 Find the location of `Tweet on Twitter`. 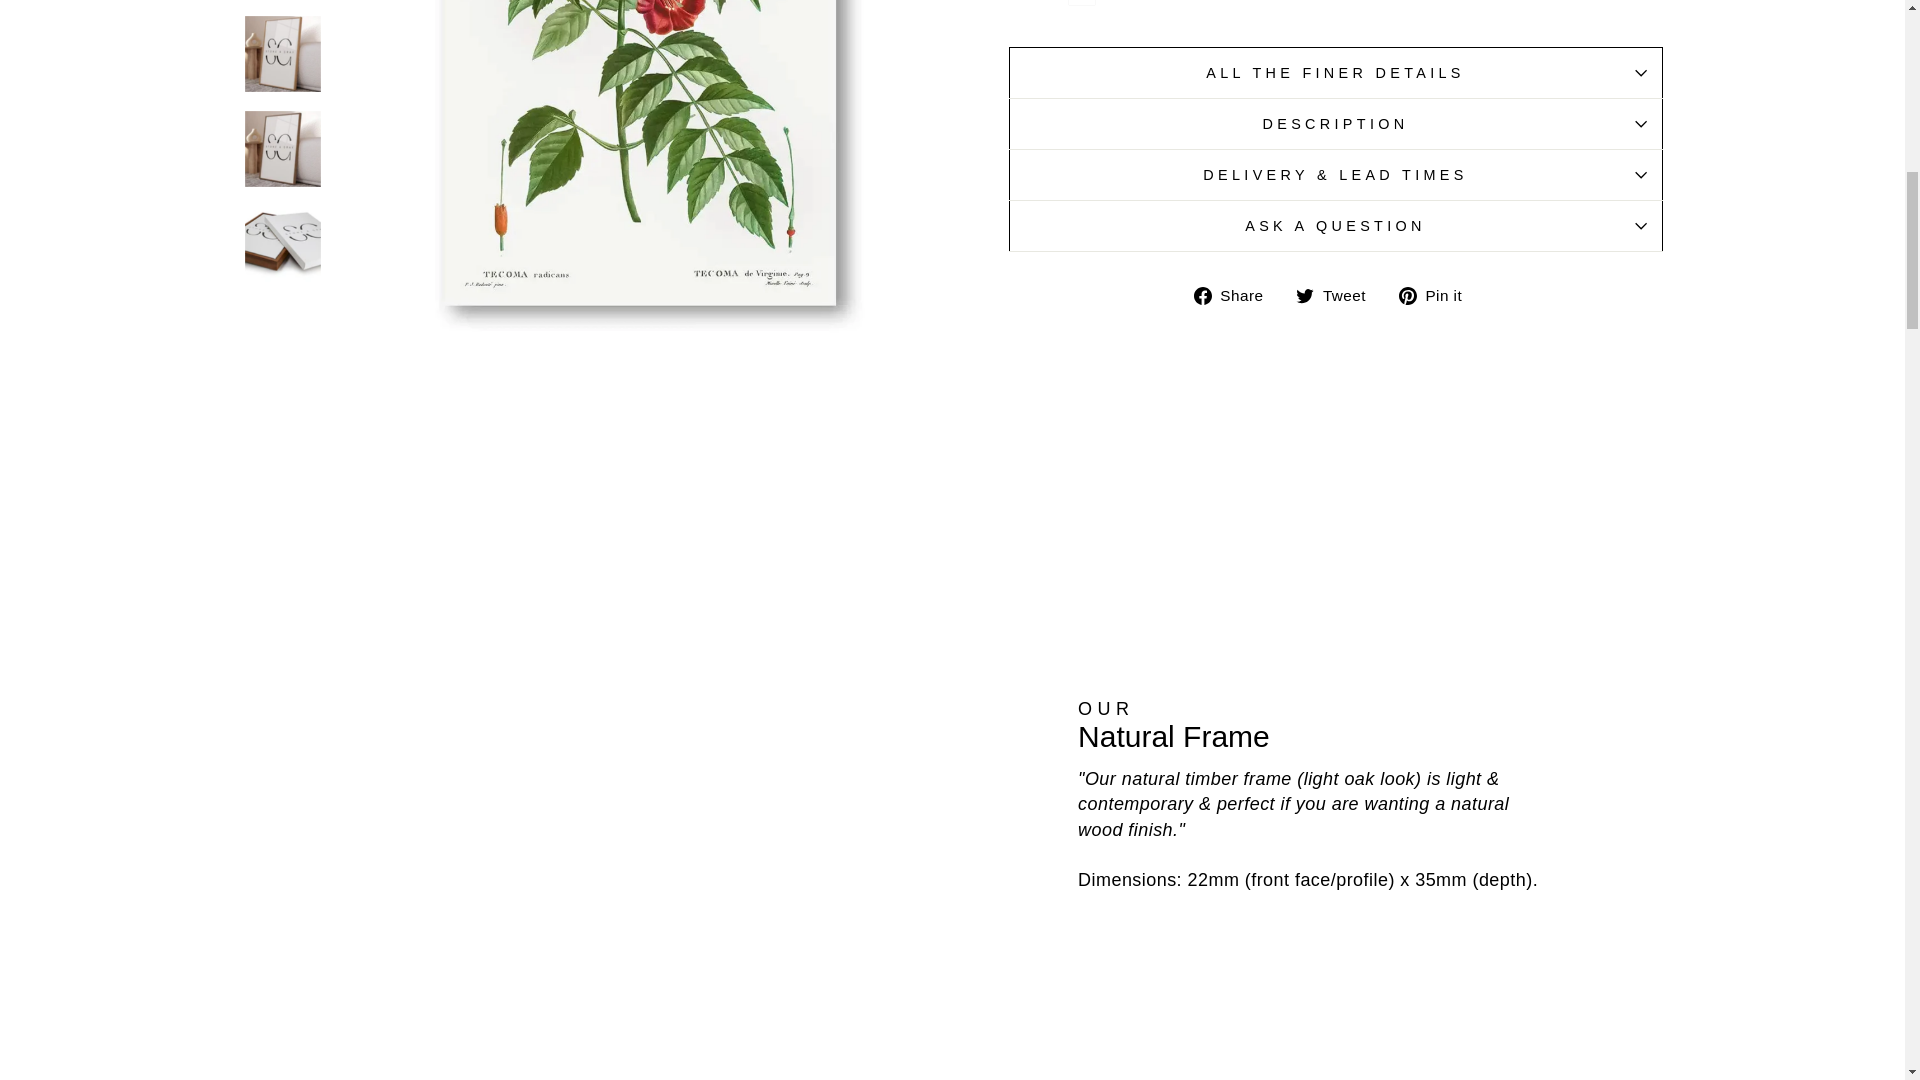

Tweet on Twitter is located at coordinates (1338, 294).